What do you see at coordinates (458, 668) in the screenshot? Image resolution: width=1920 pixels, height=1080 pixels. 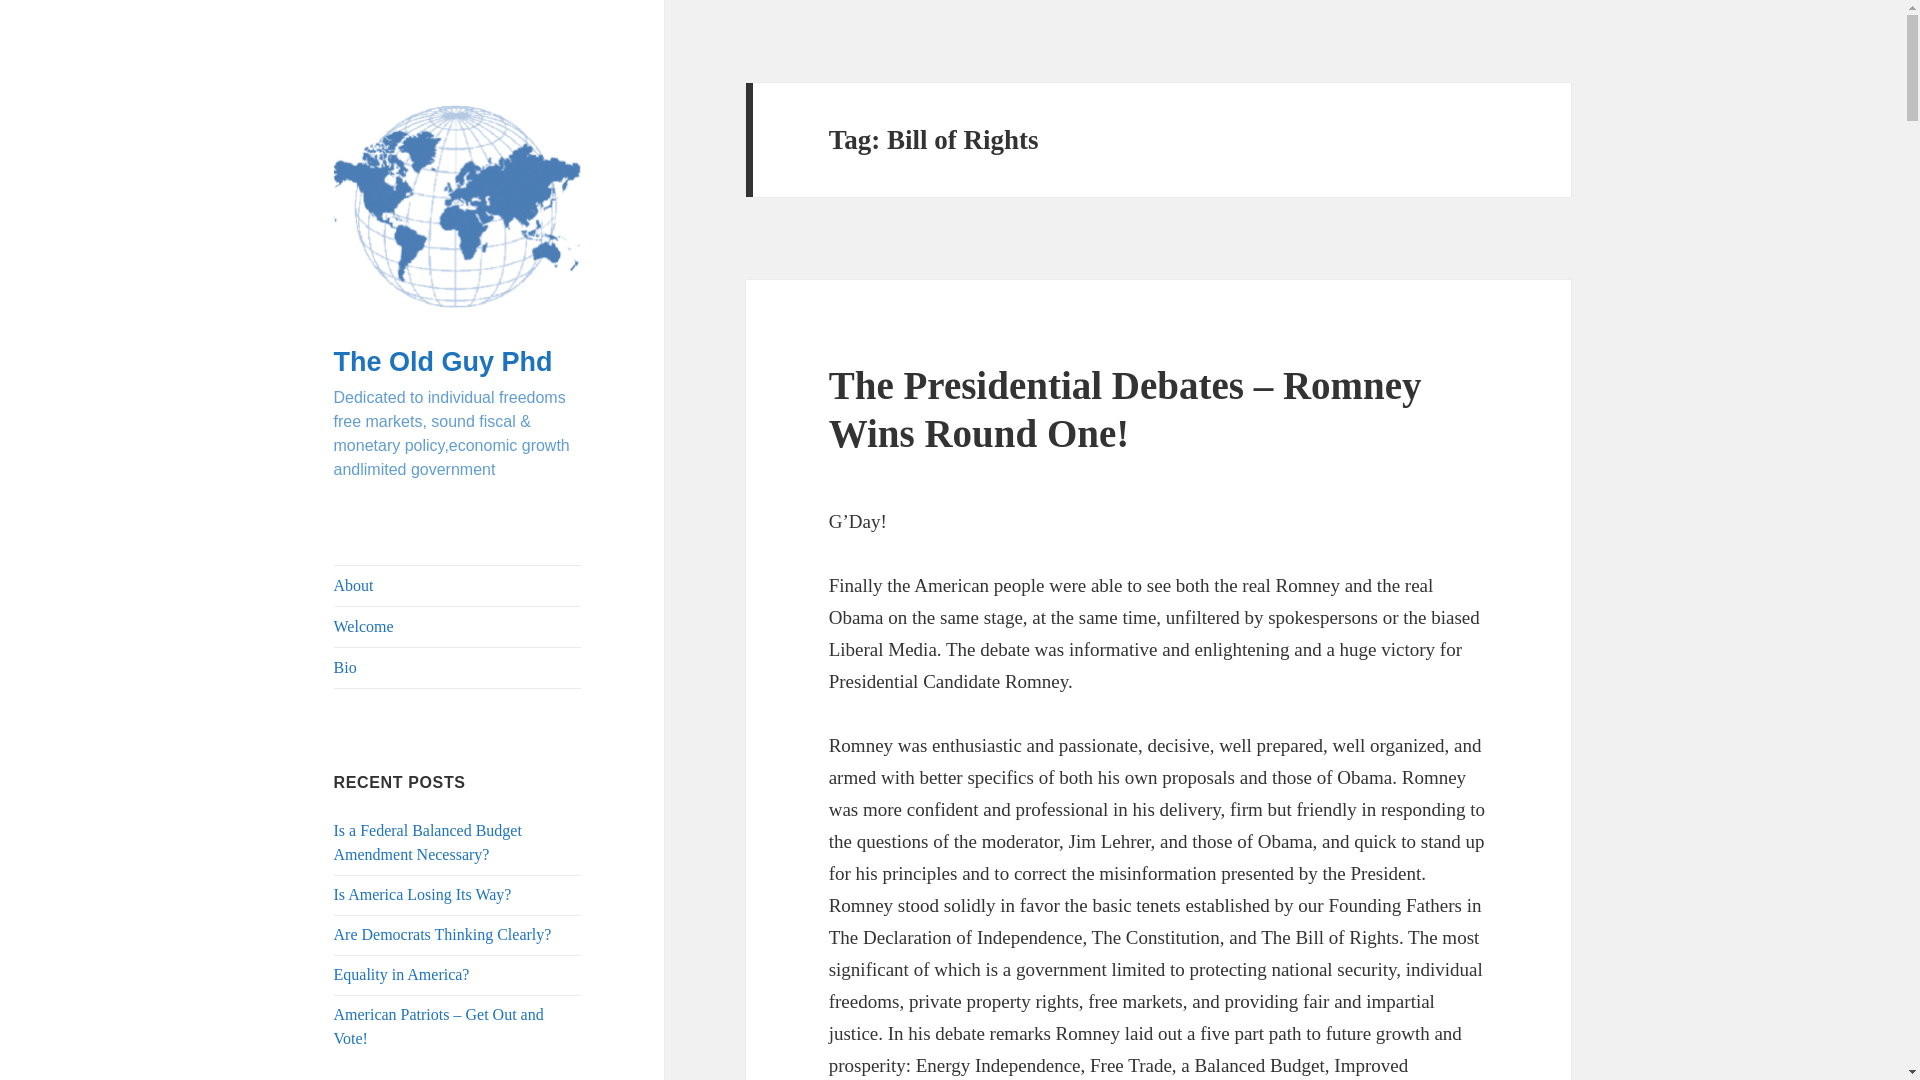 I see `Bio` at bounding box center [458, 668].